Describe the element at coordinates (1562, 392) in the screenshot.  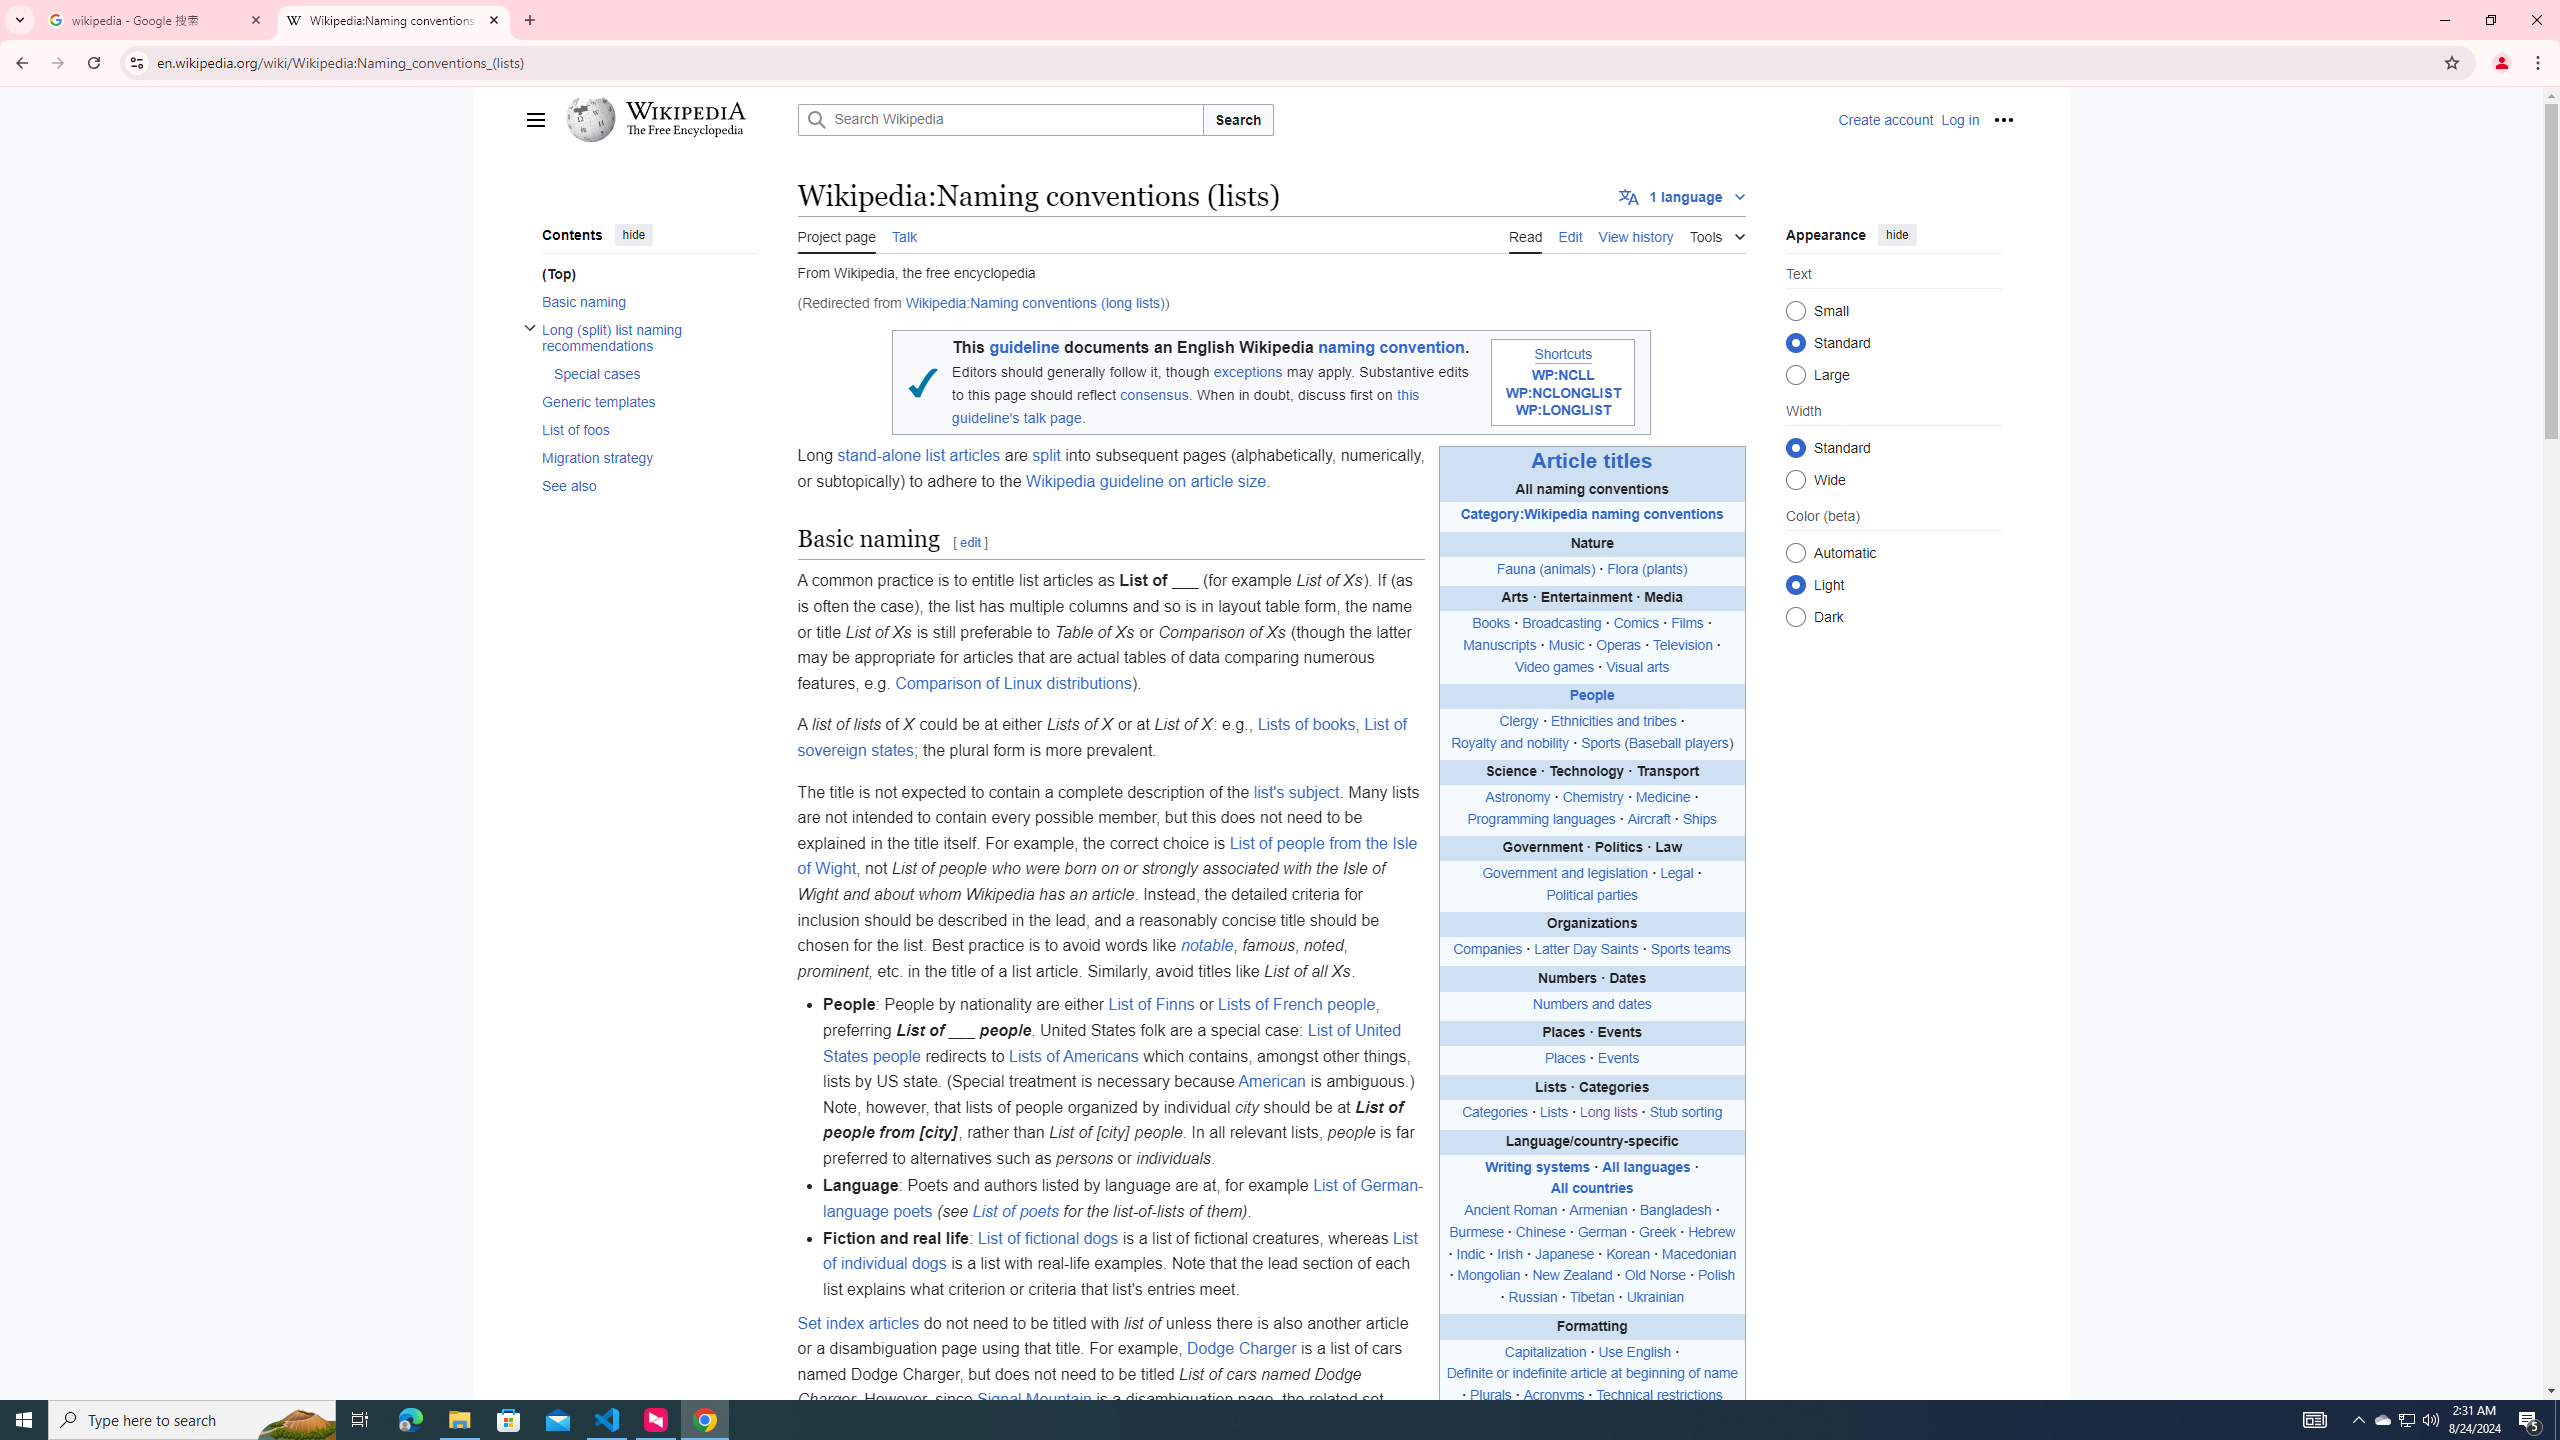
I see `WP:NCLONGLIST` at that location.